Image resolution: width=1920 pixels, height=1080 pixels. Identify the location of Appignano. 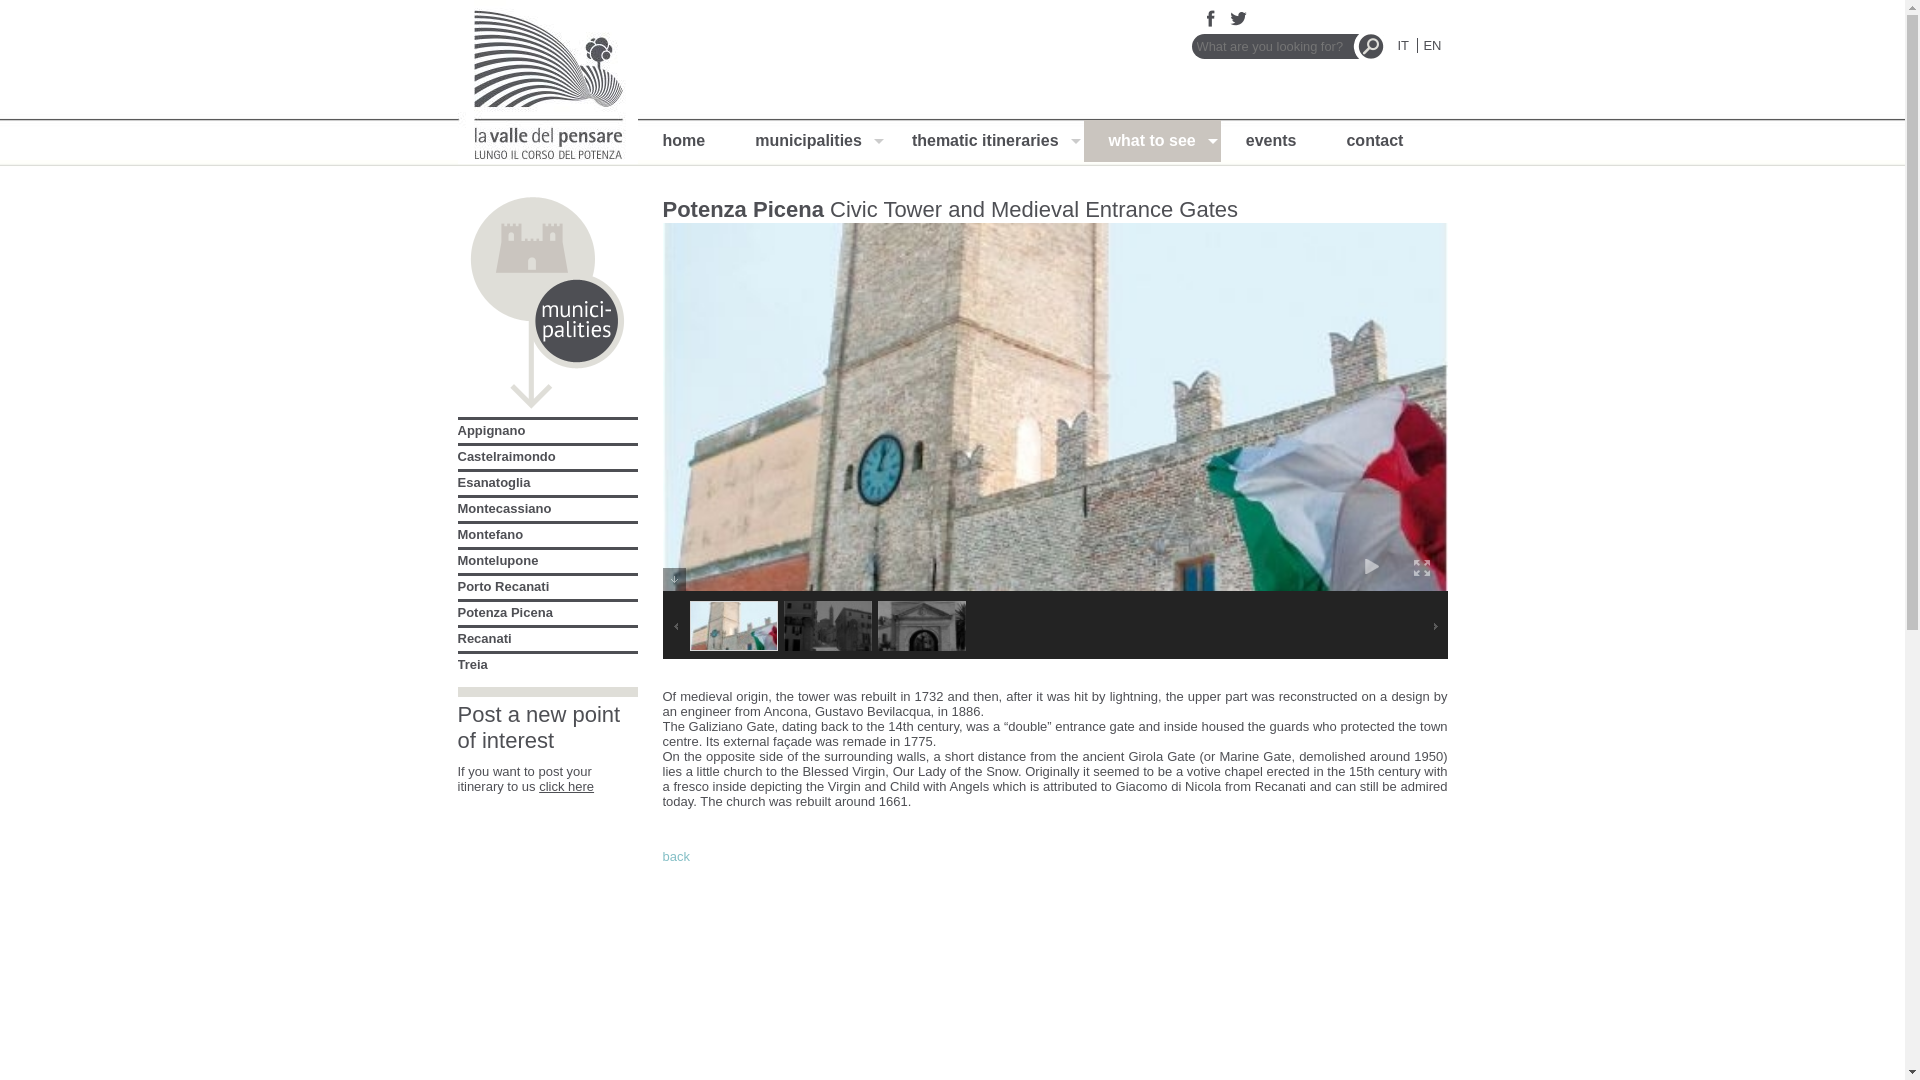
(492, 430).